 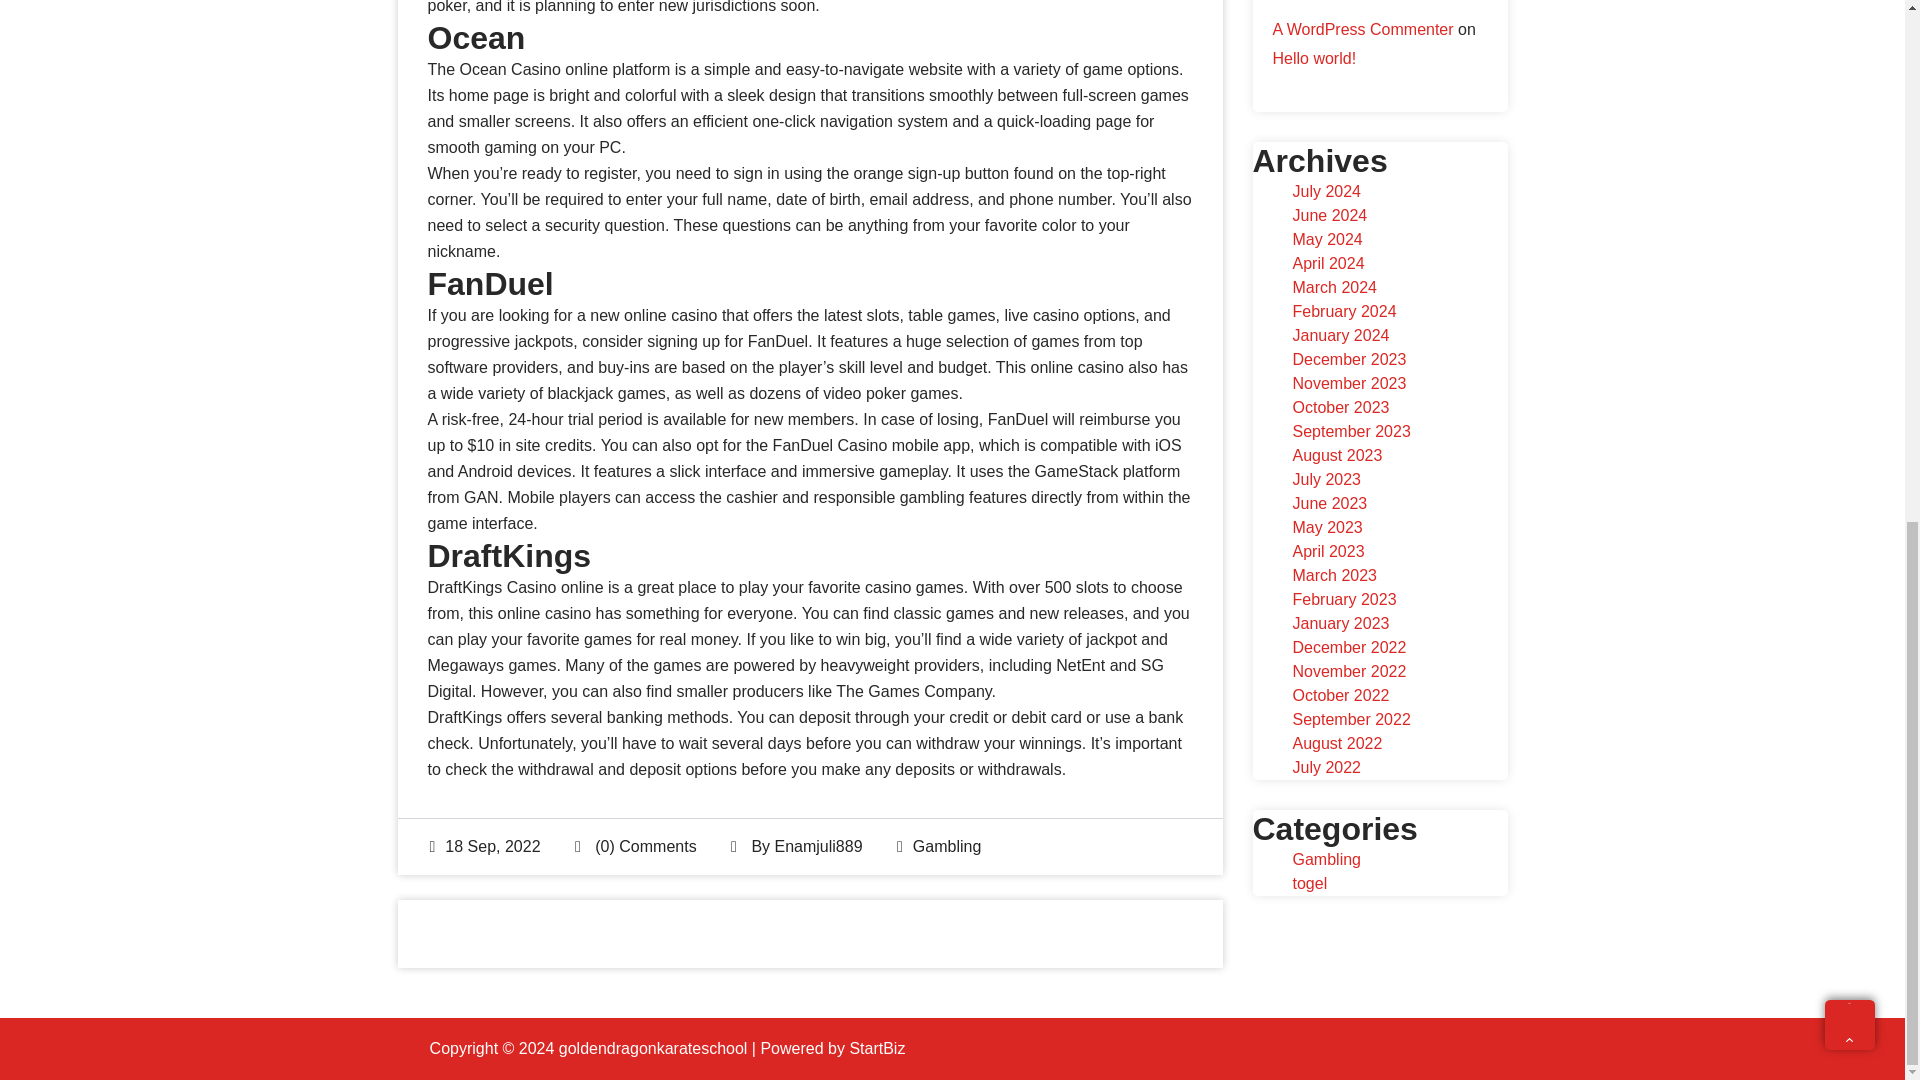 I want to click on April 2023, so click(x=1328, y=552).